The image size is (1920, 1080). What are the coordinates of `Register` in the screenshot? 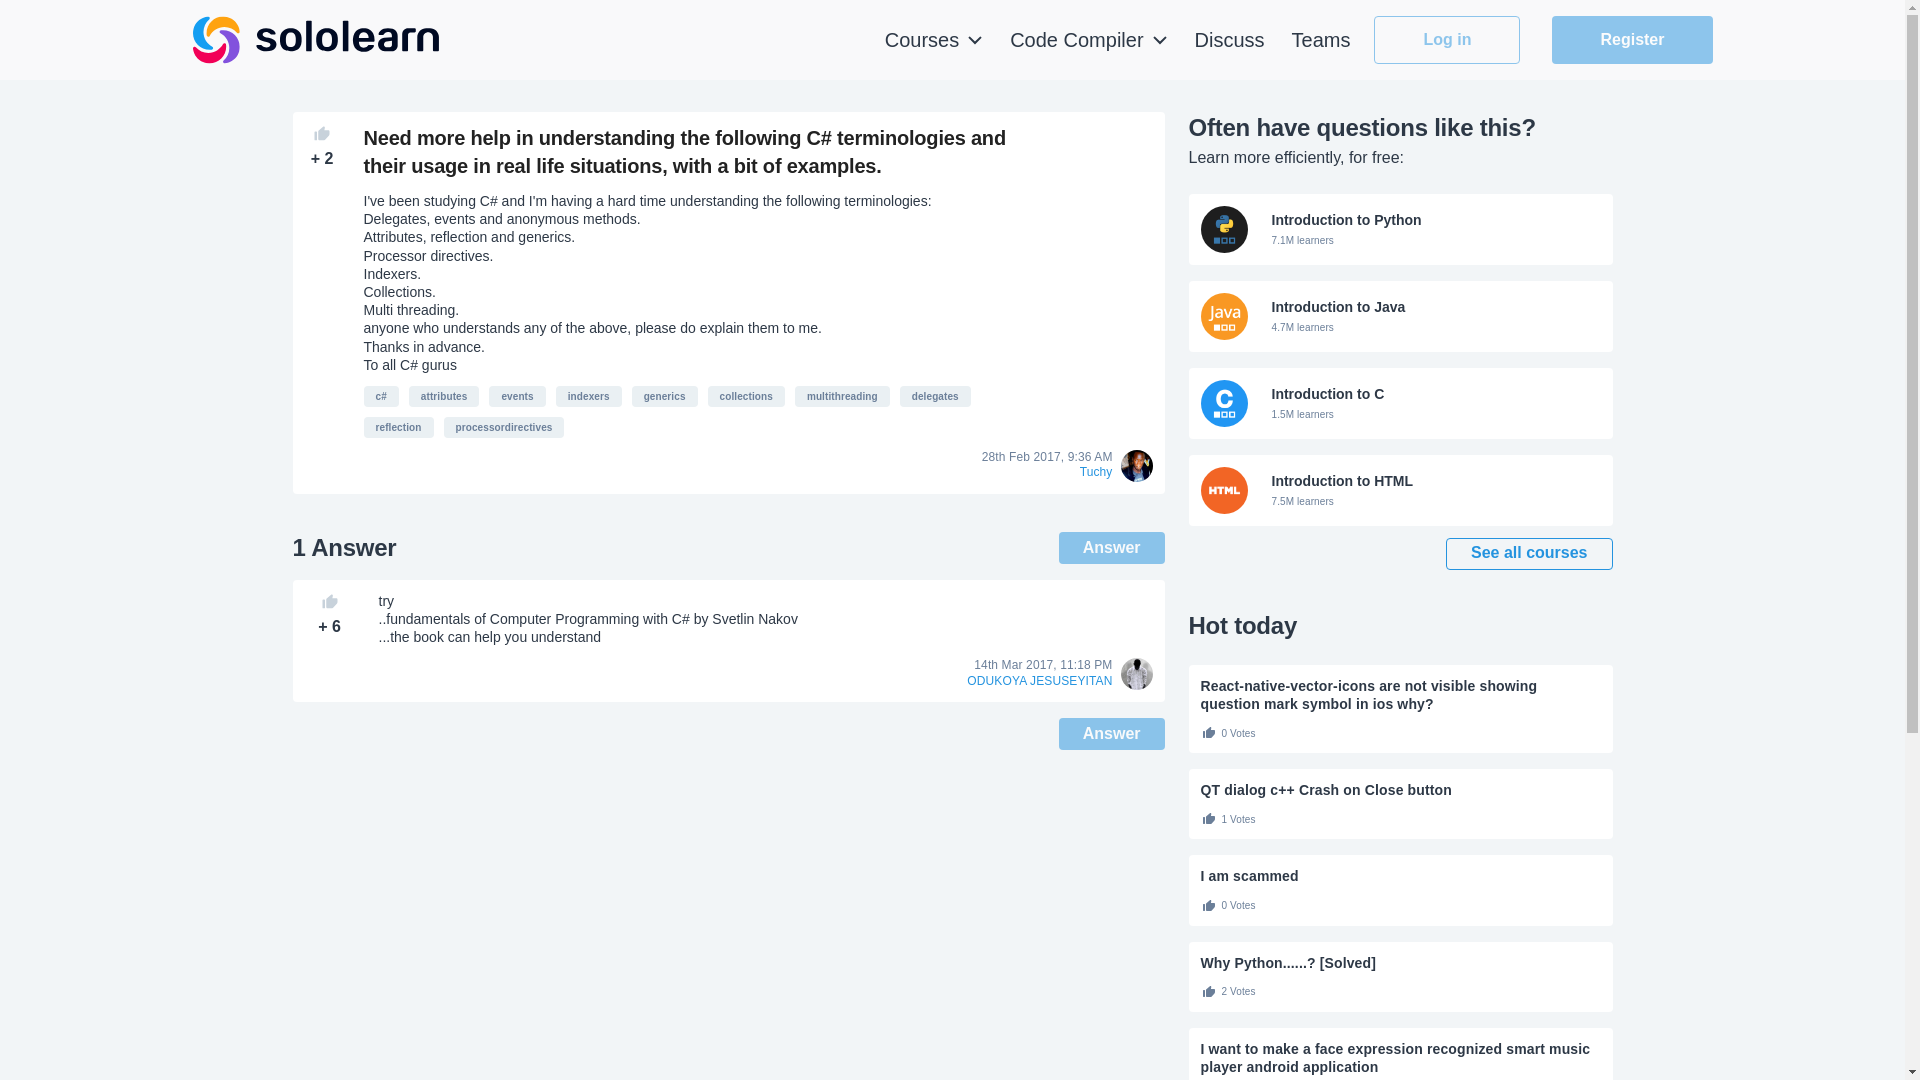 It's located at (1632, 40).